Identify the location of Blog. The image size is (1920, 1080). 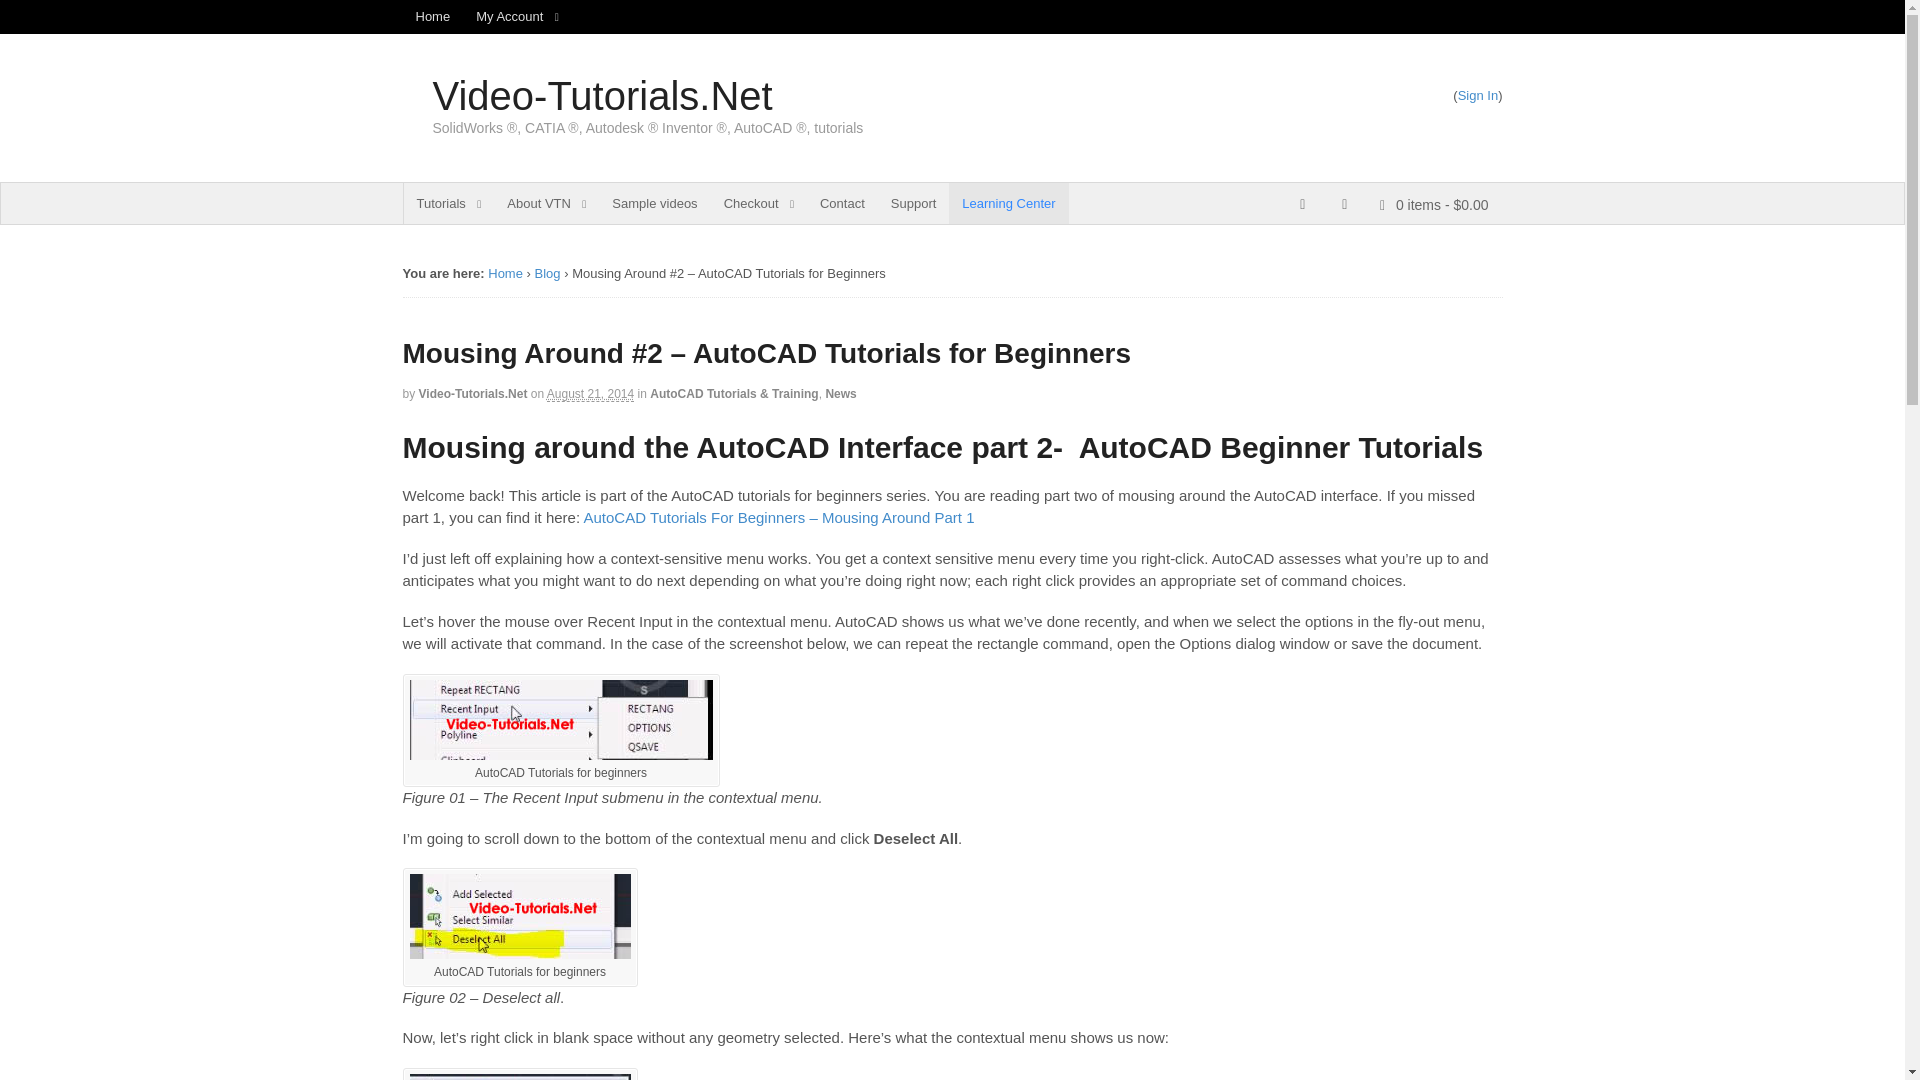
(548, 272).